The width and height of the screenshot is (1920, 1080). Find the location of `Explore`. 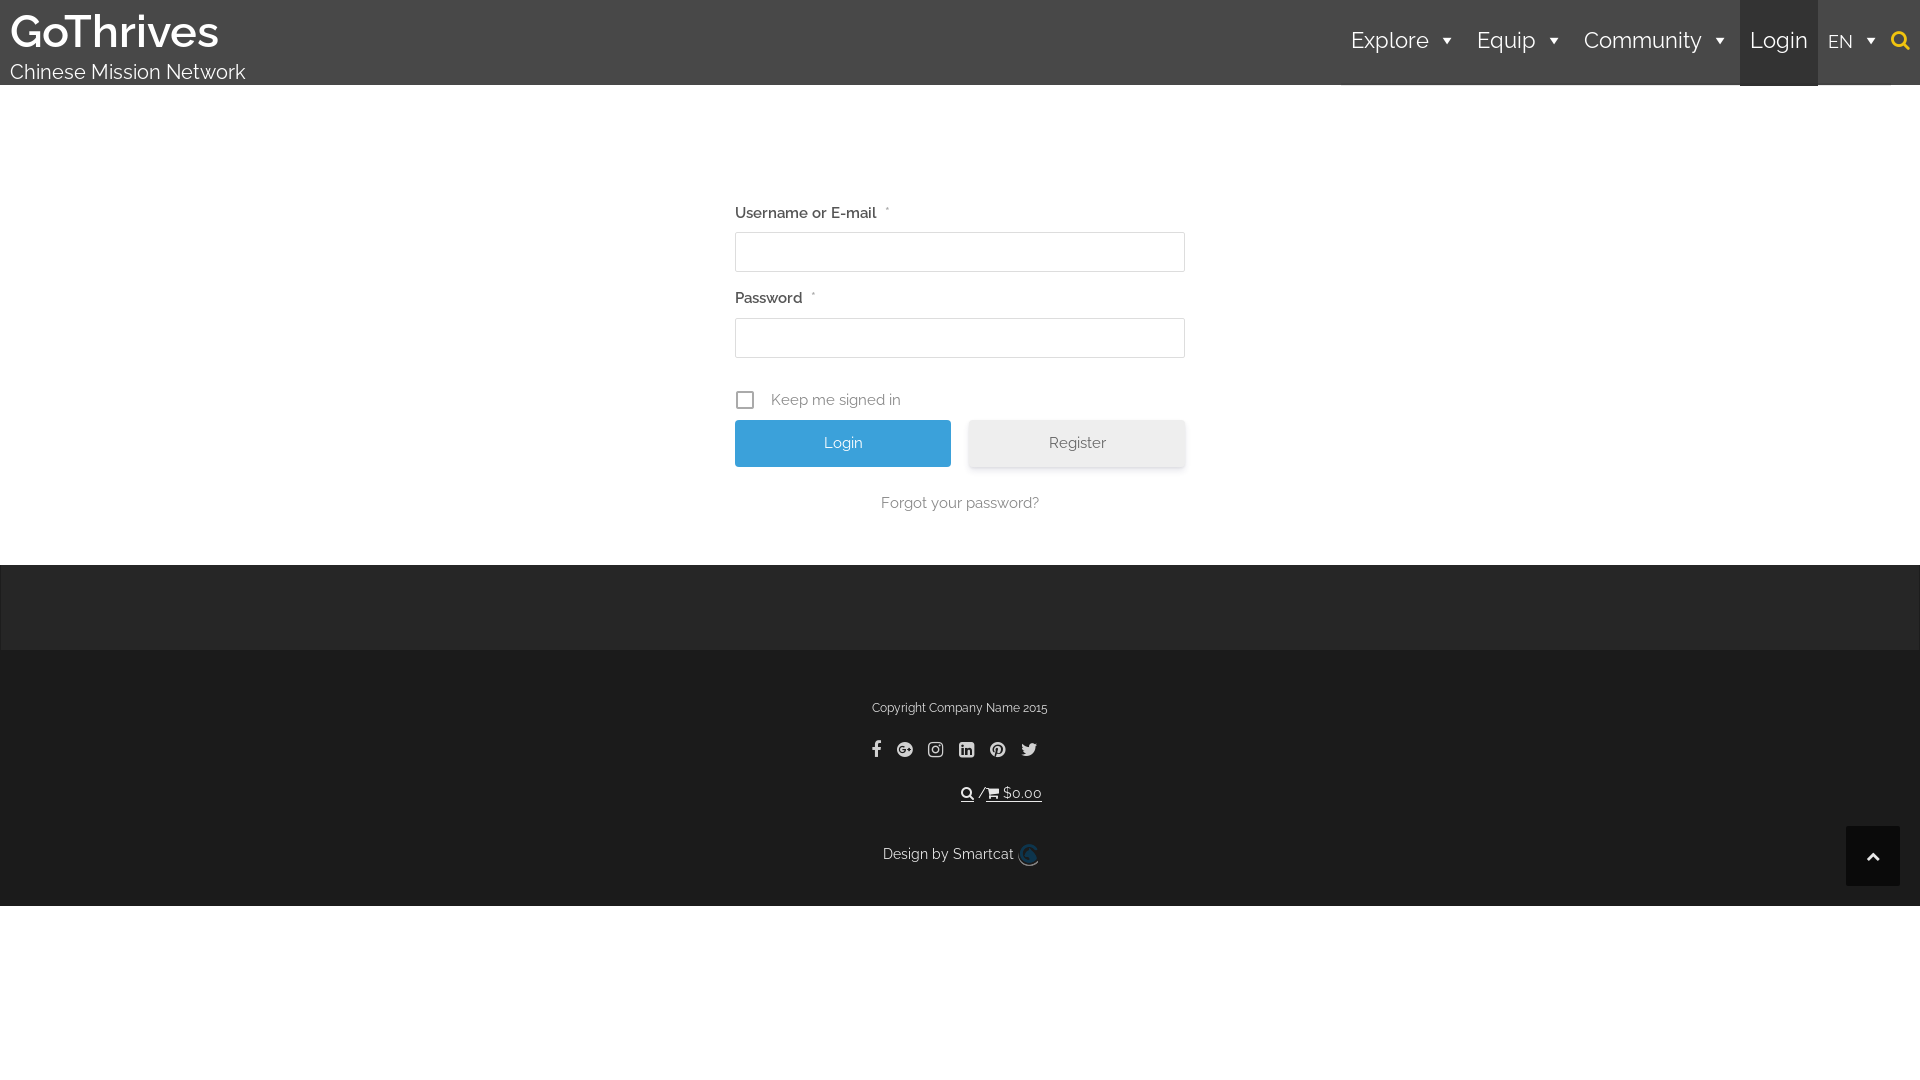

Explore is located at coordinates (1404, 43).